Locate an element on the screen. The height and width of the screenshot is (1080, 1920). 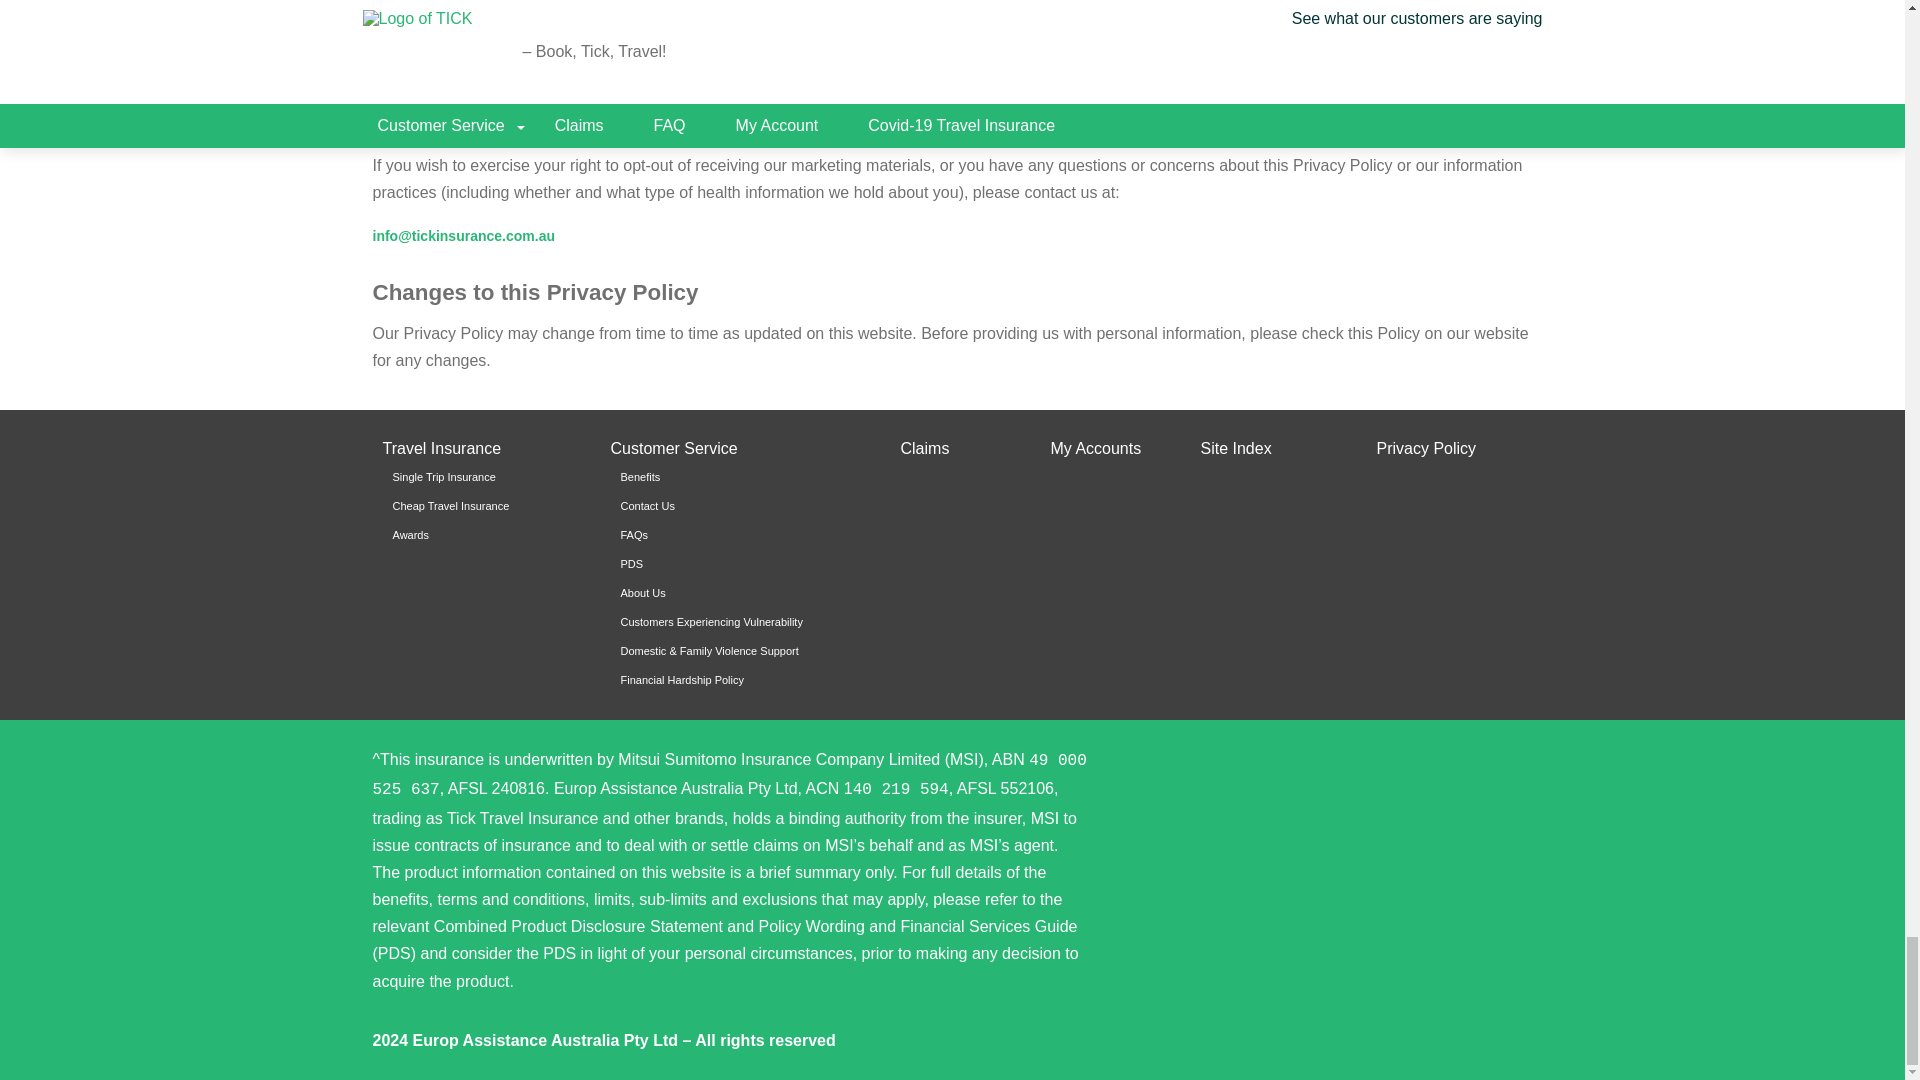
Awards is located at coordinates (485, 535).